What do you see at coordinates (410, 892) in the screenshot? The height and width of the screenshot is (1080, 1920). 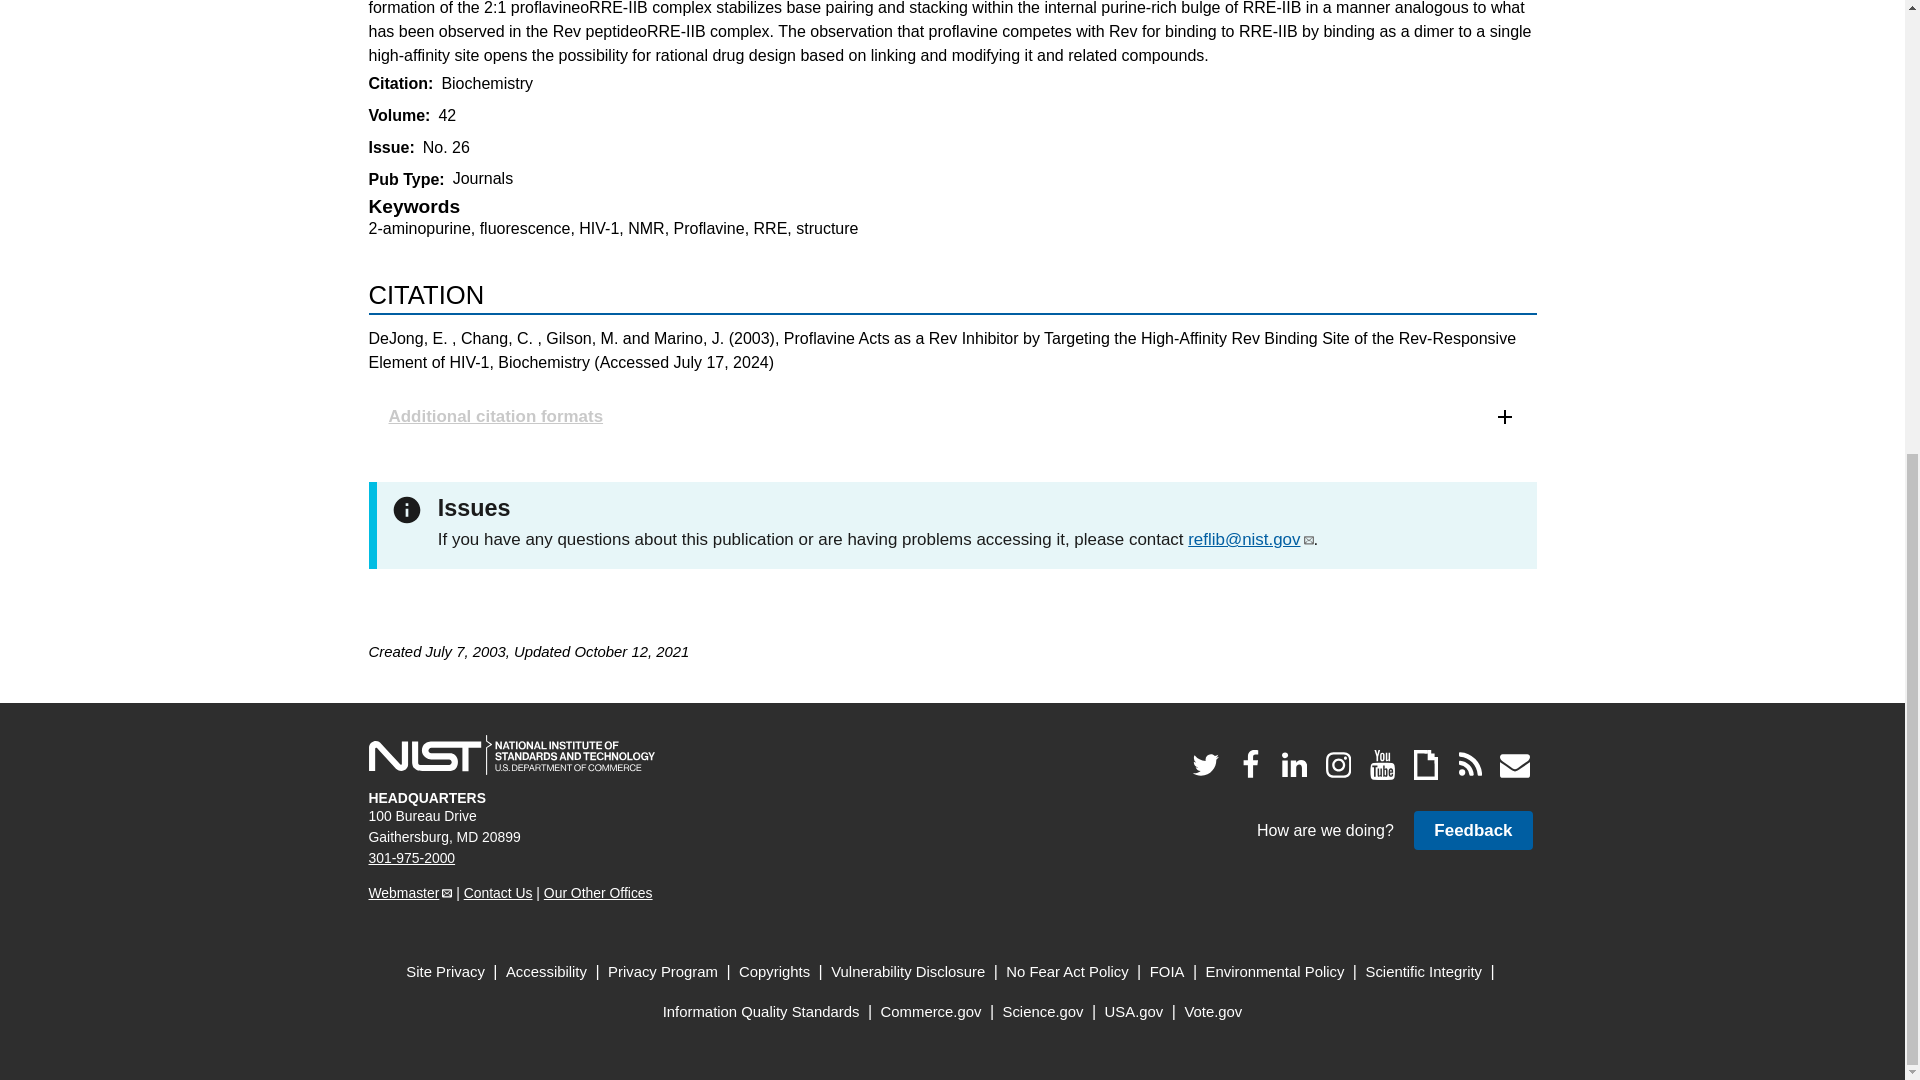 I see `Webmaster` at bounding box center [410, 892].